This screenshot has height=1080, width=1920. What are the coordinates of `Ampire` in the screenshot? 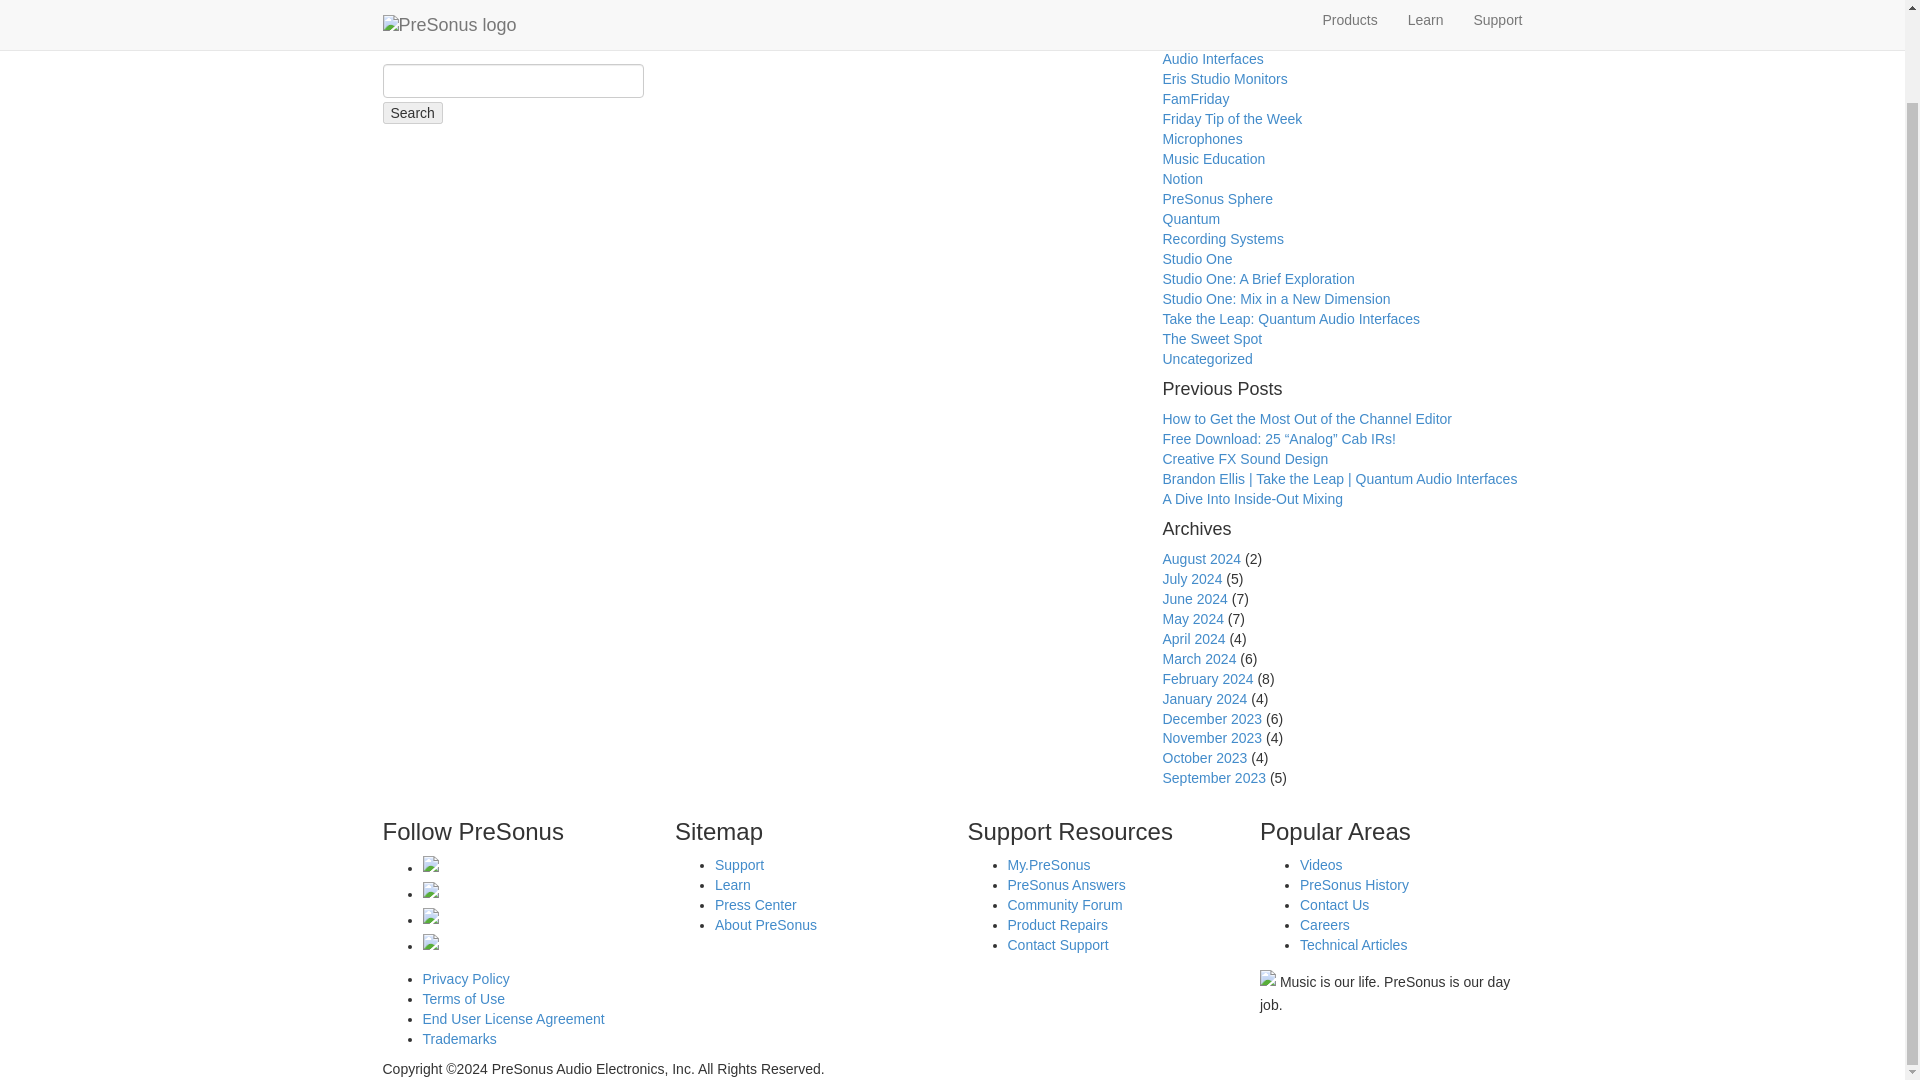 It's located at (1183, 18).